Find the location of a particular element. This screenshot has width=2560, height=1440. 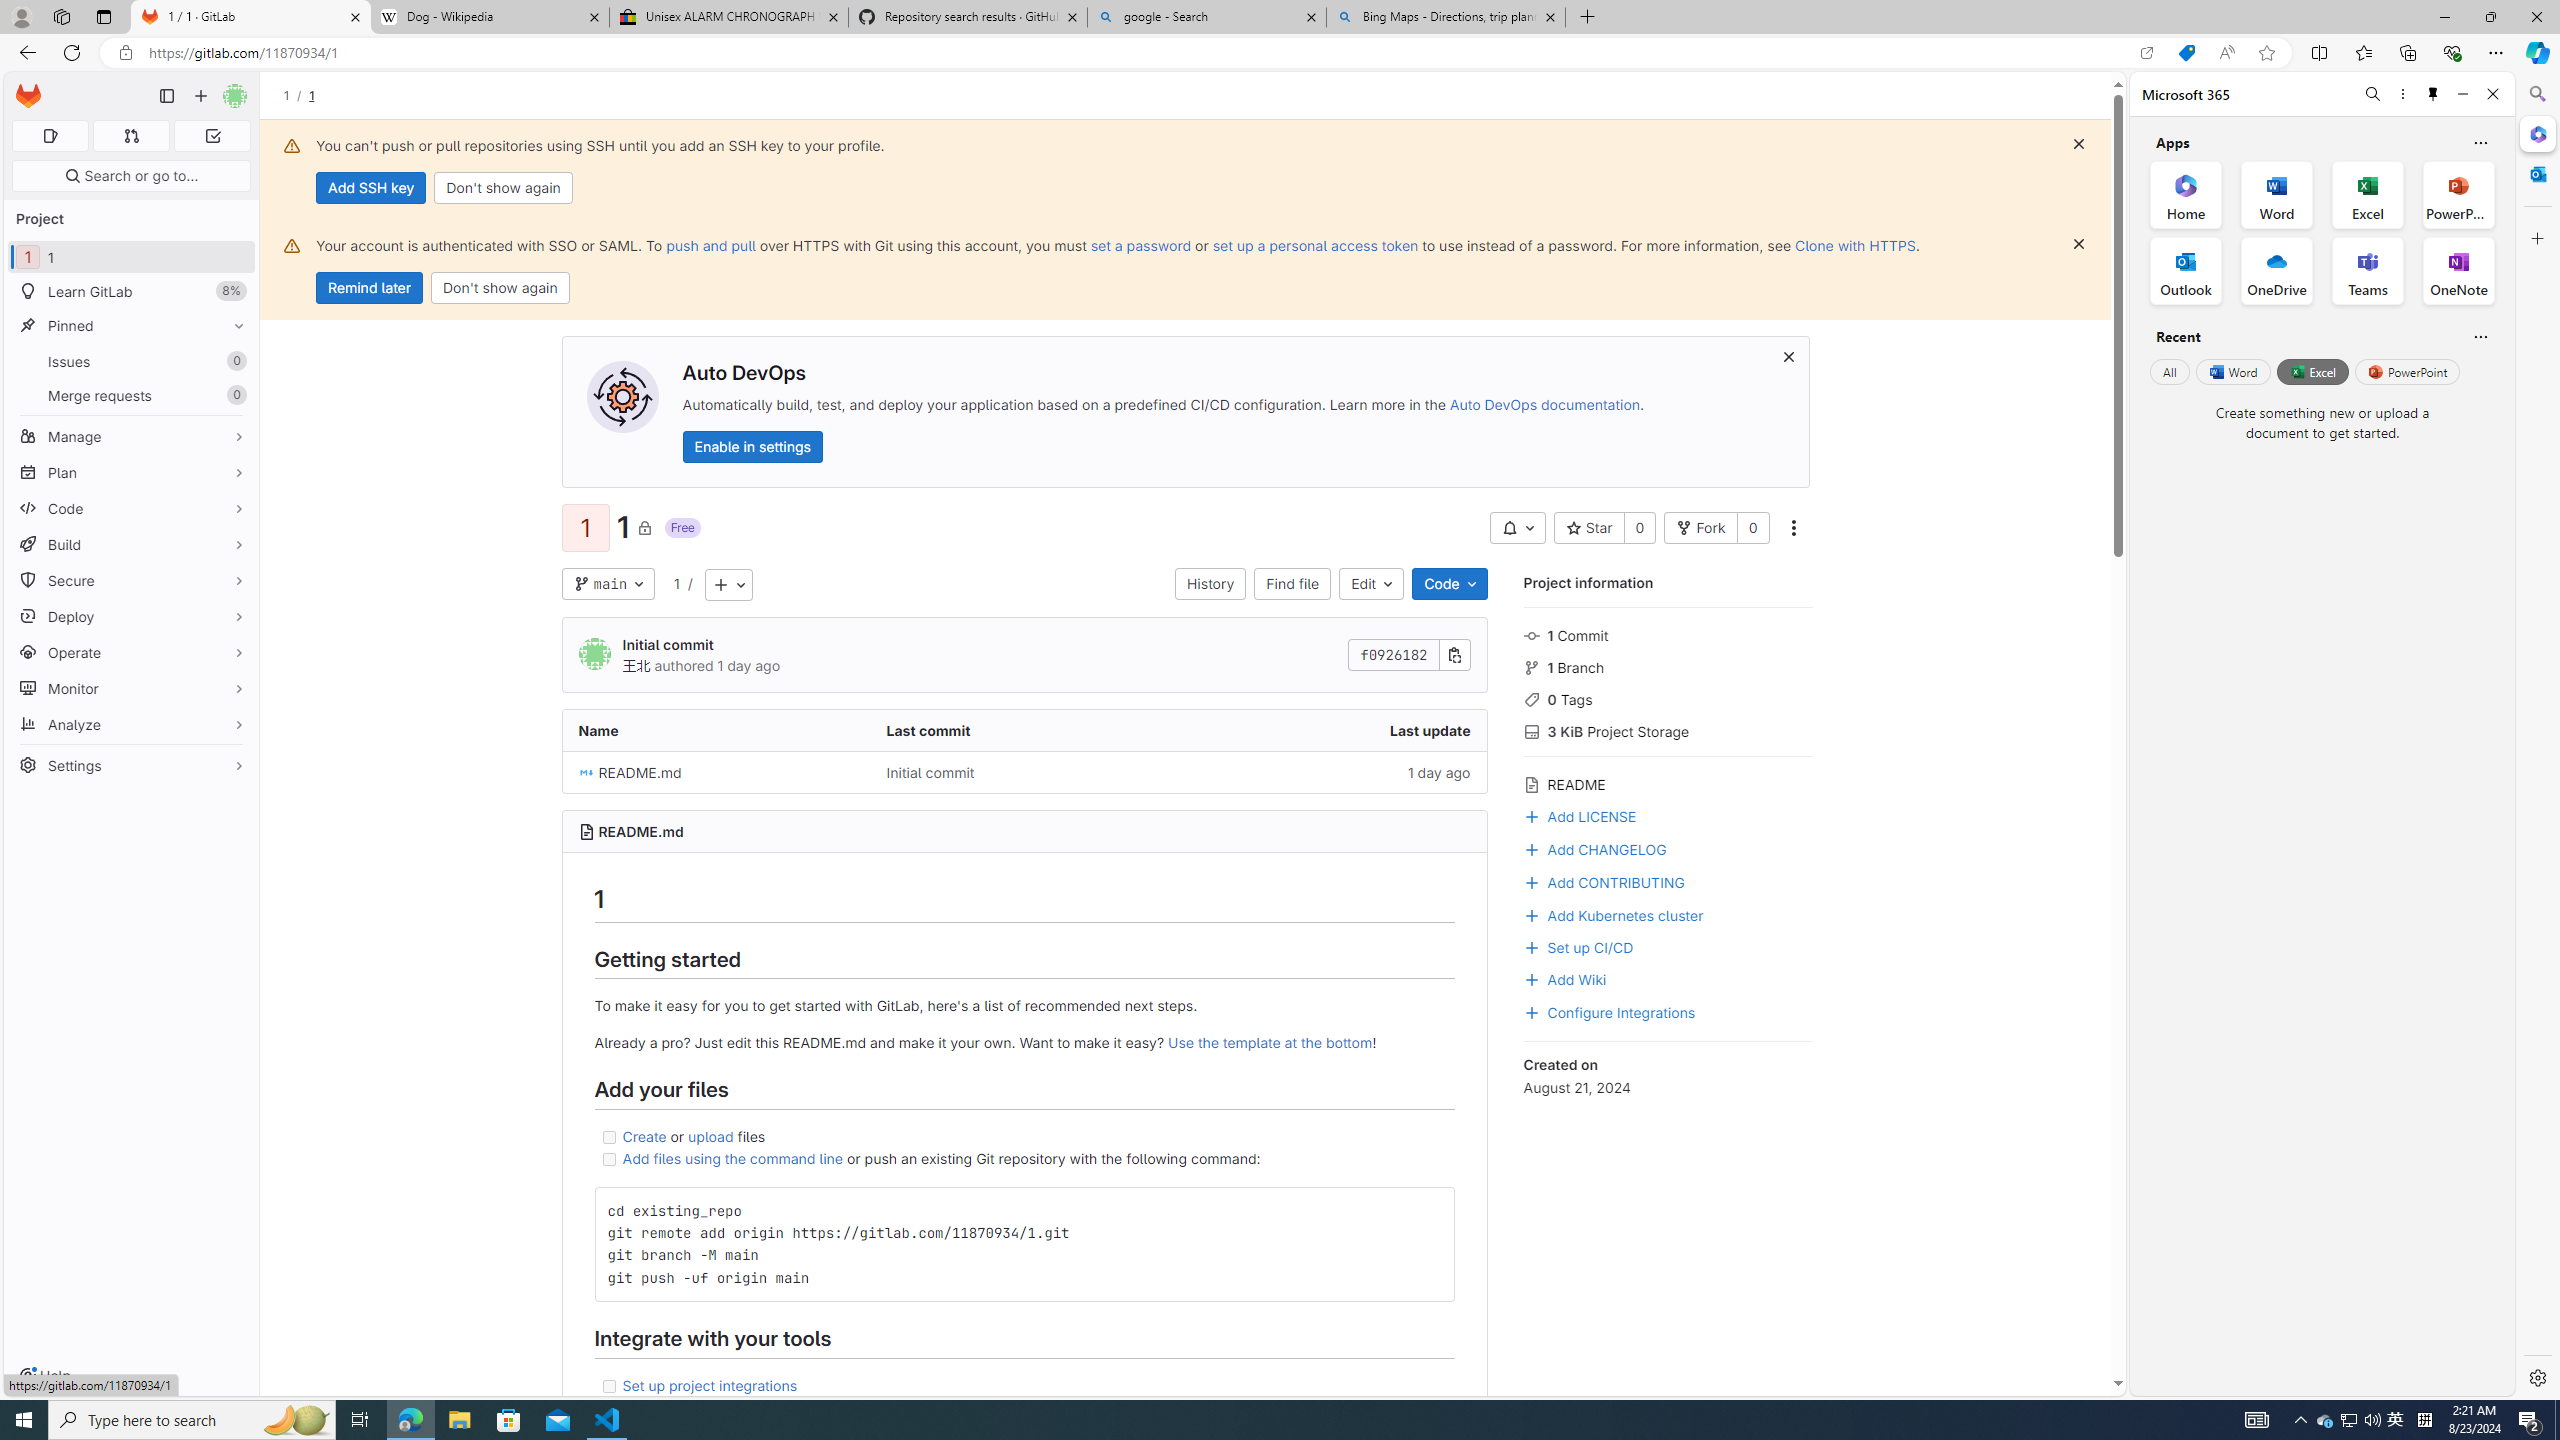

1 Branch is located at coordinates (1668, 666).